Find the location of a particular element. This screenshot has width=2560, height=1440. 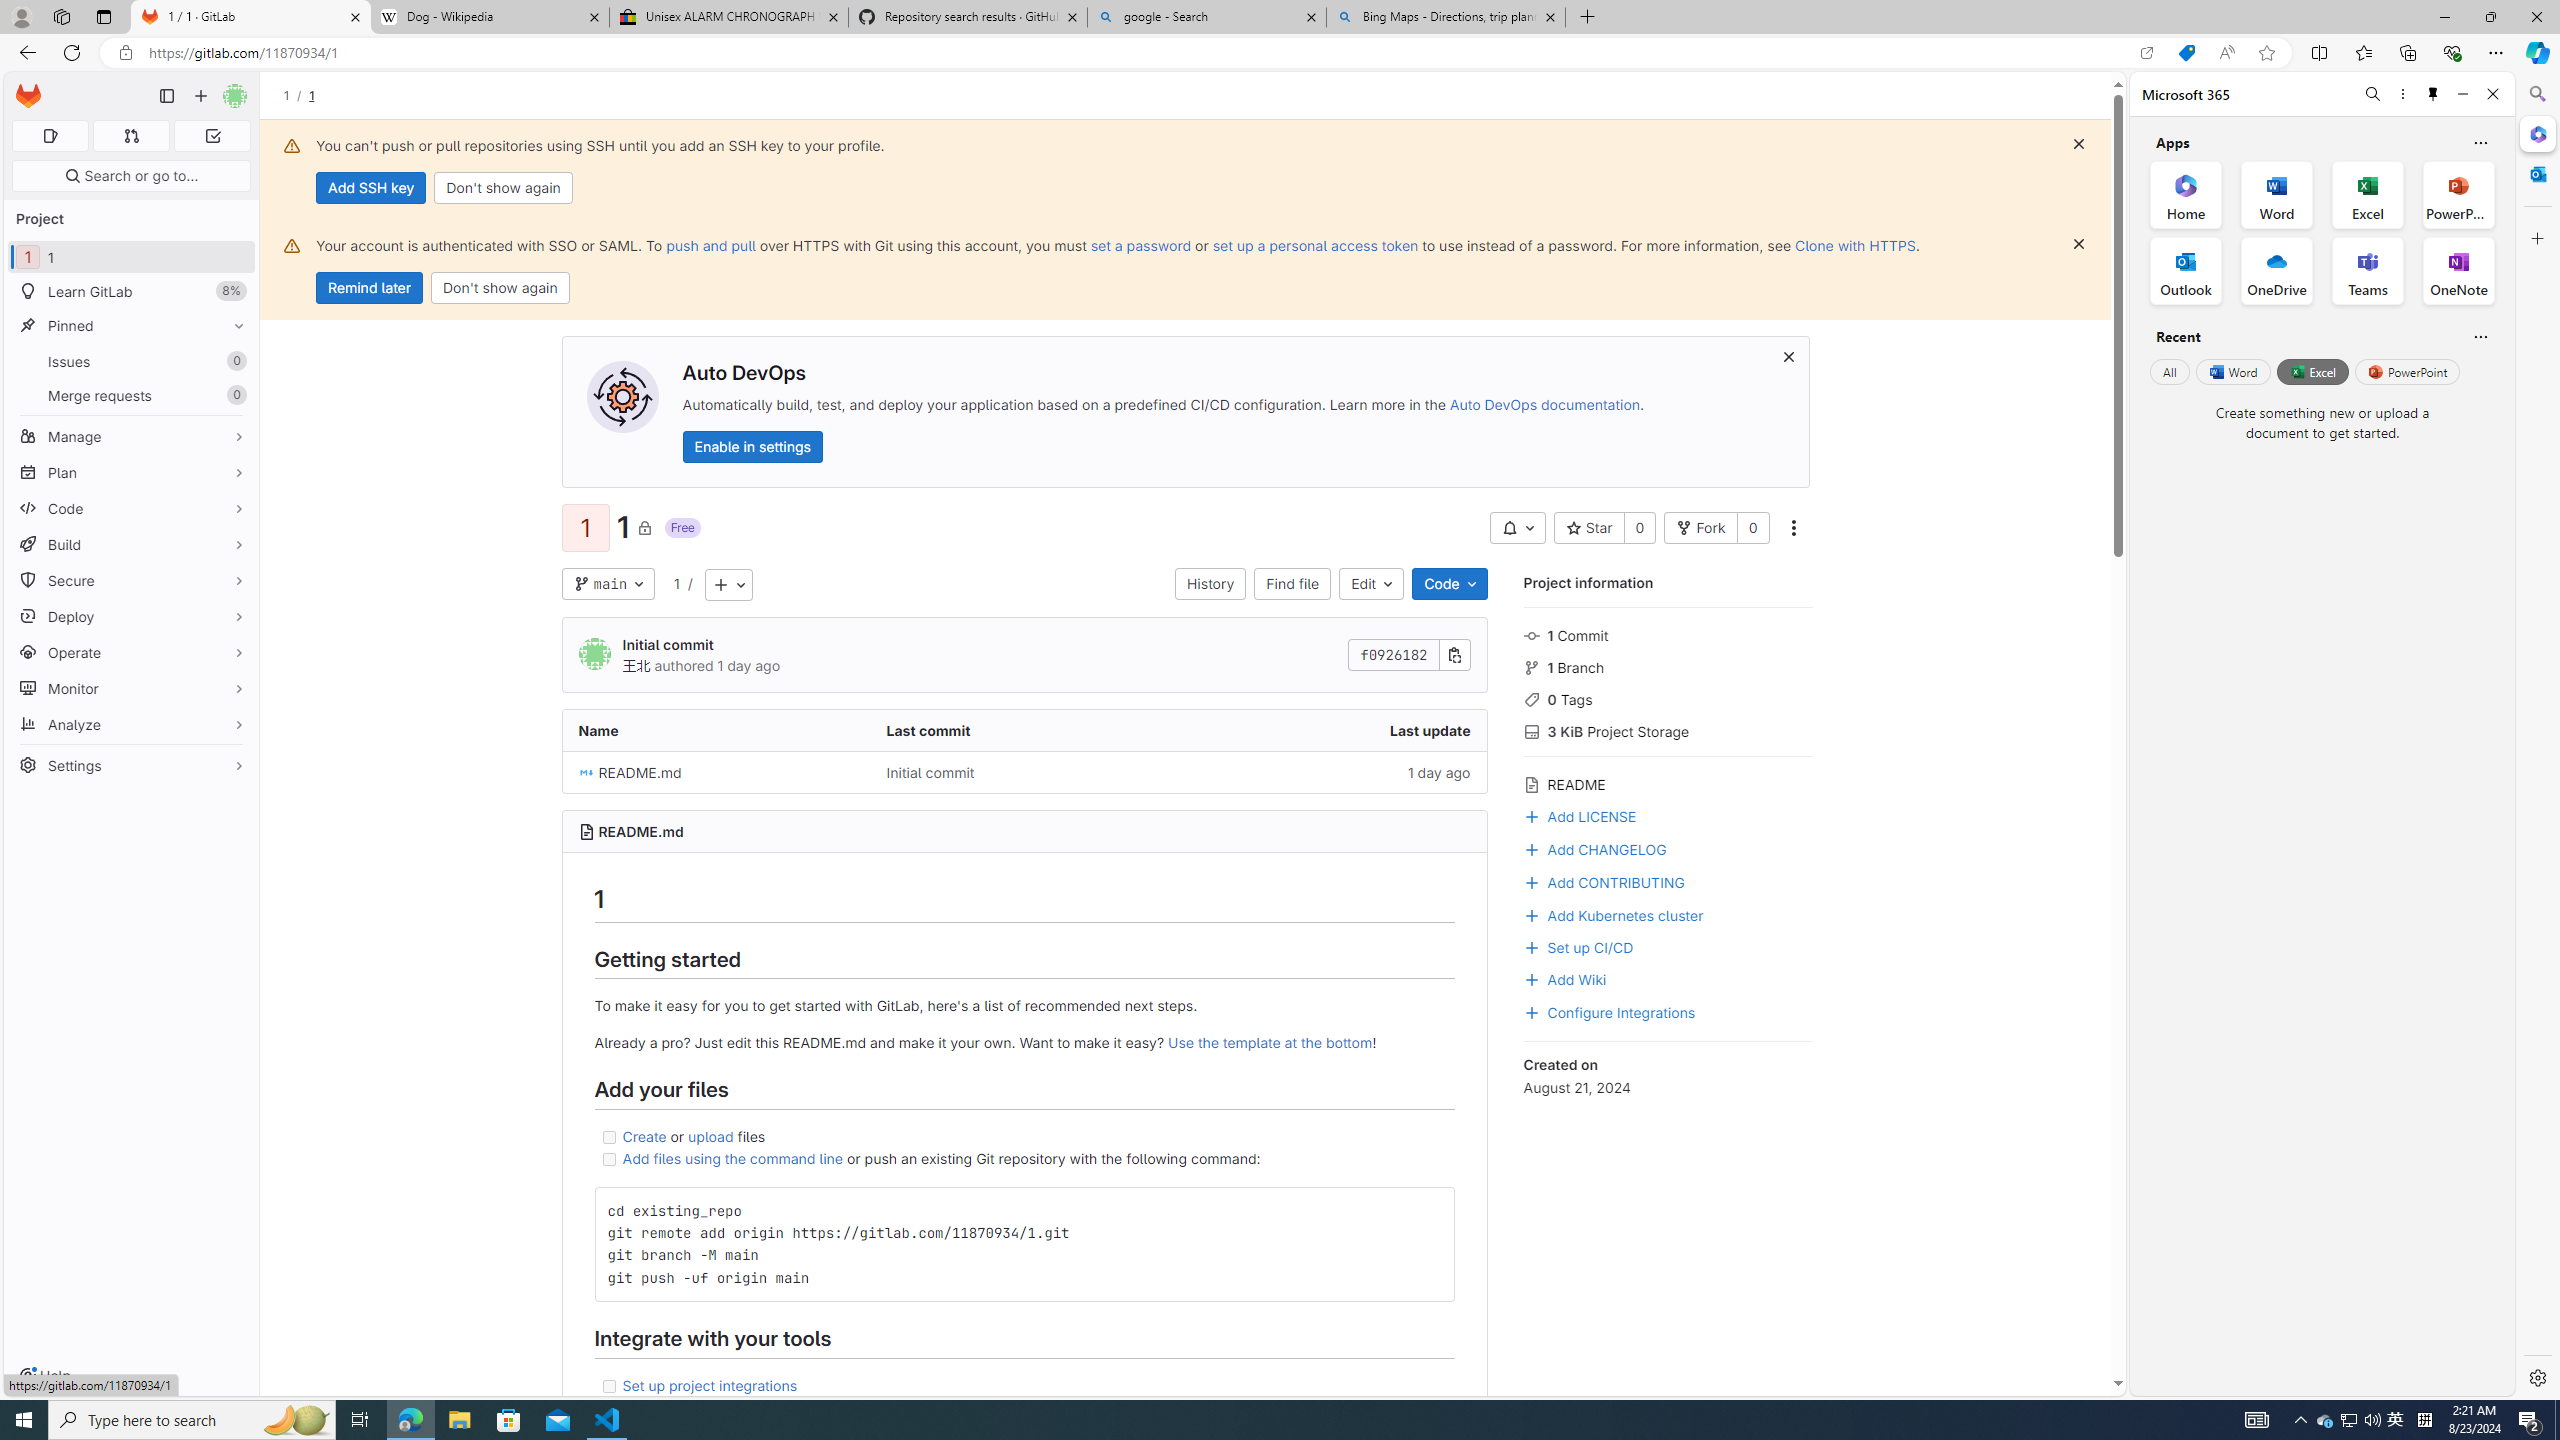

1 Branch is located at coordinates (1668, 666).